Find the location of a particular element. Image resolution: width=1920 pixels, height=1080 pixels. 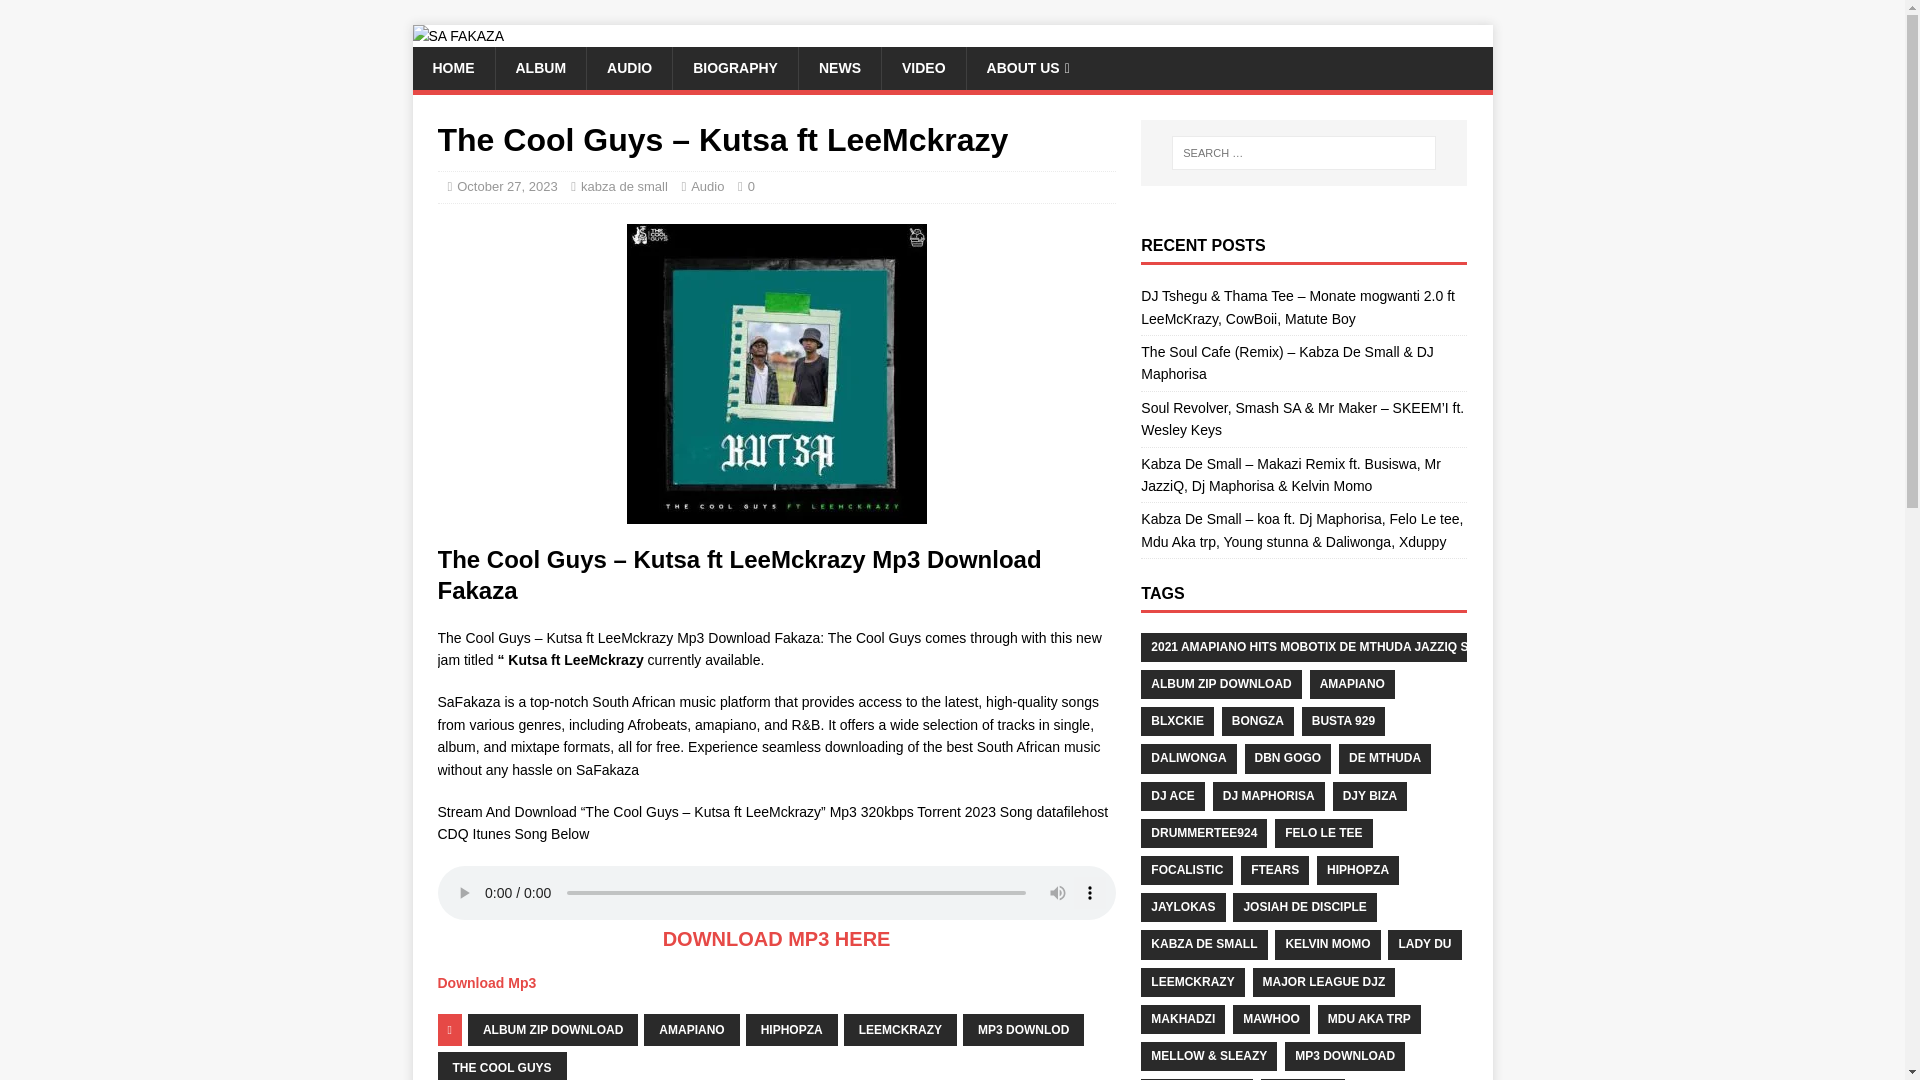

AMAPIANO is located at coordinates (691, 1030).